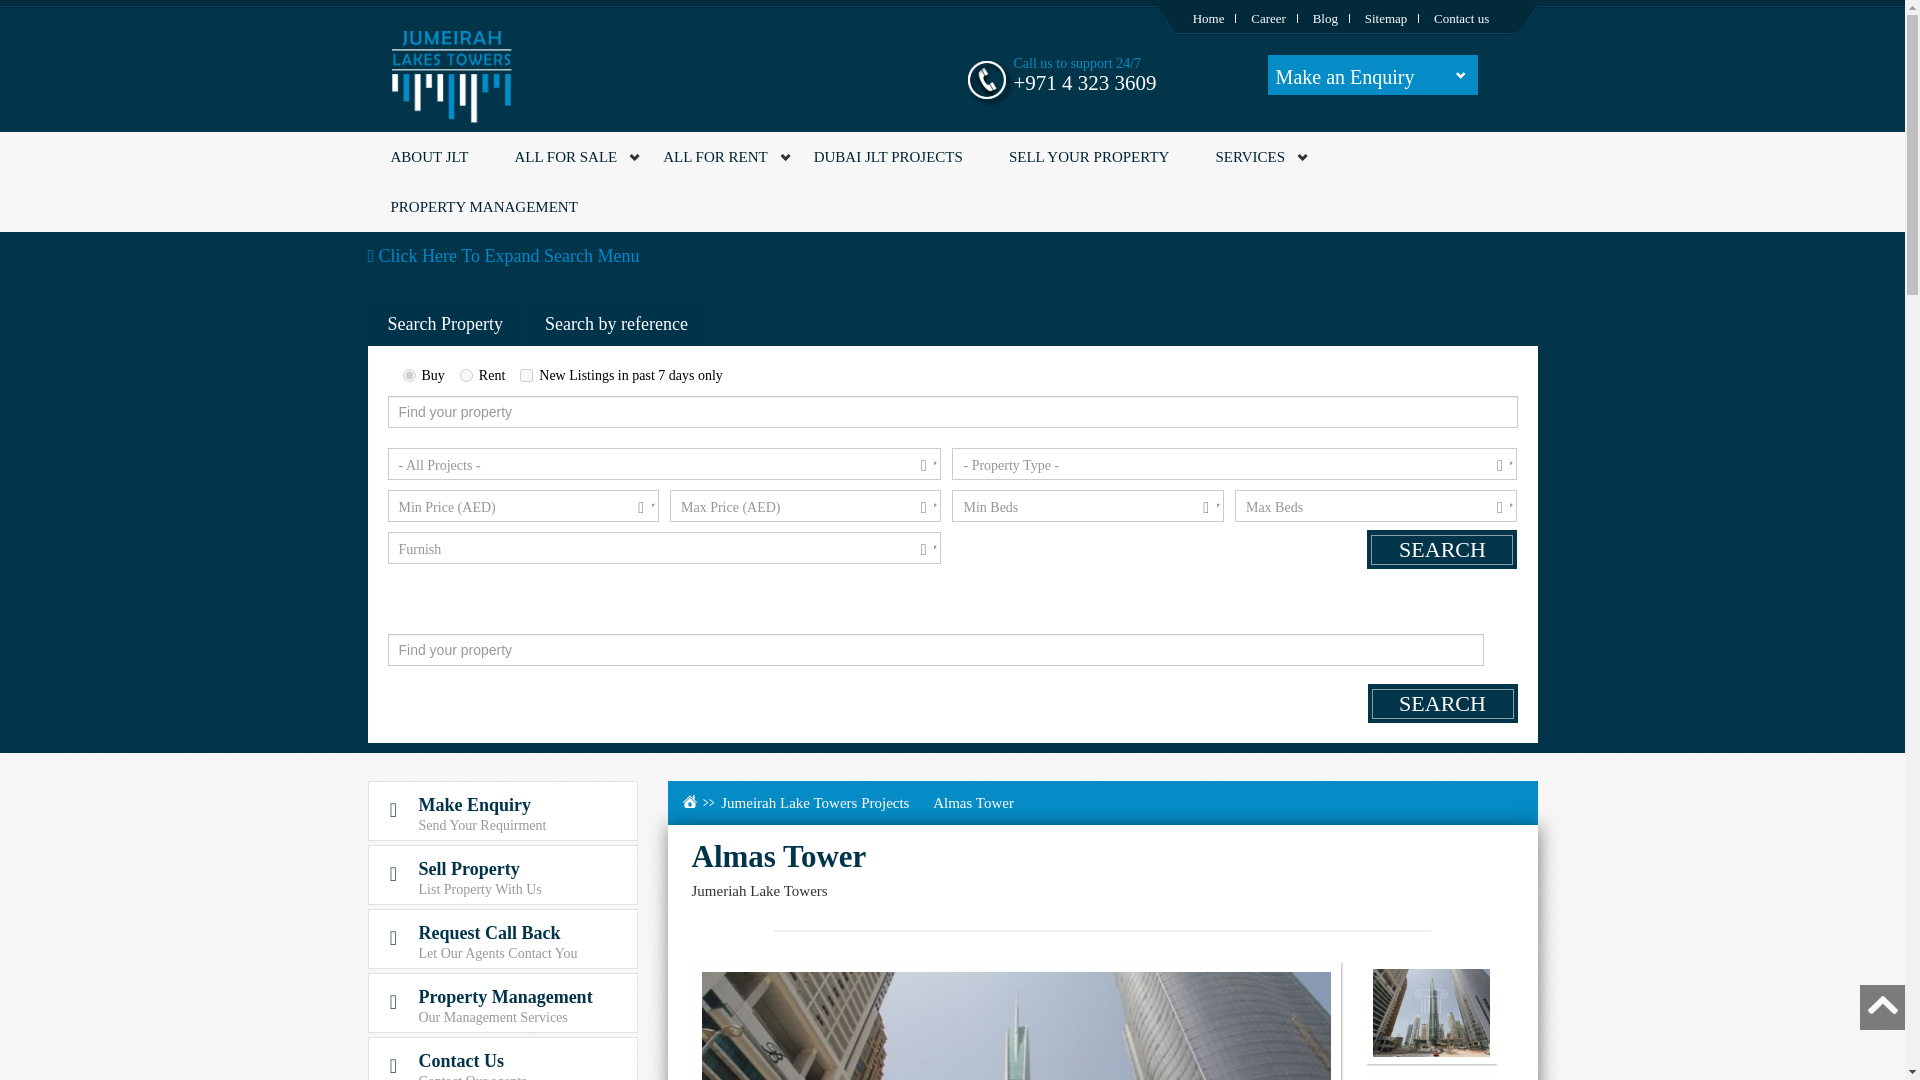 The height and width of the screenshot is (1080, 1920). I want to click on Join our team, so click(1268, 18).